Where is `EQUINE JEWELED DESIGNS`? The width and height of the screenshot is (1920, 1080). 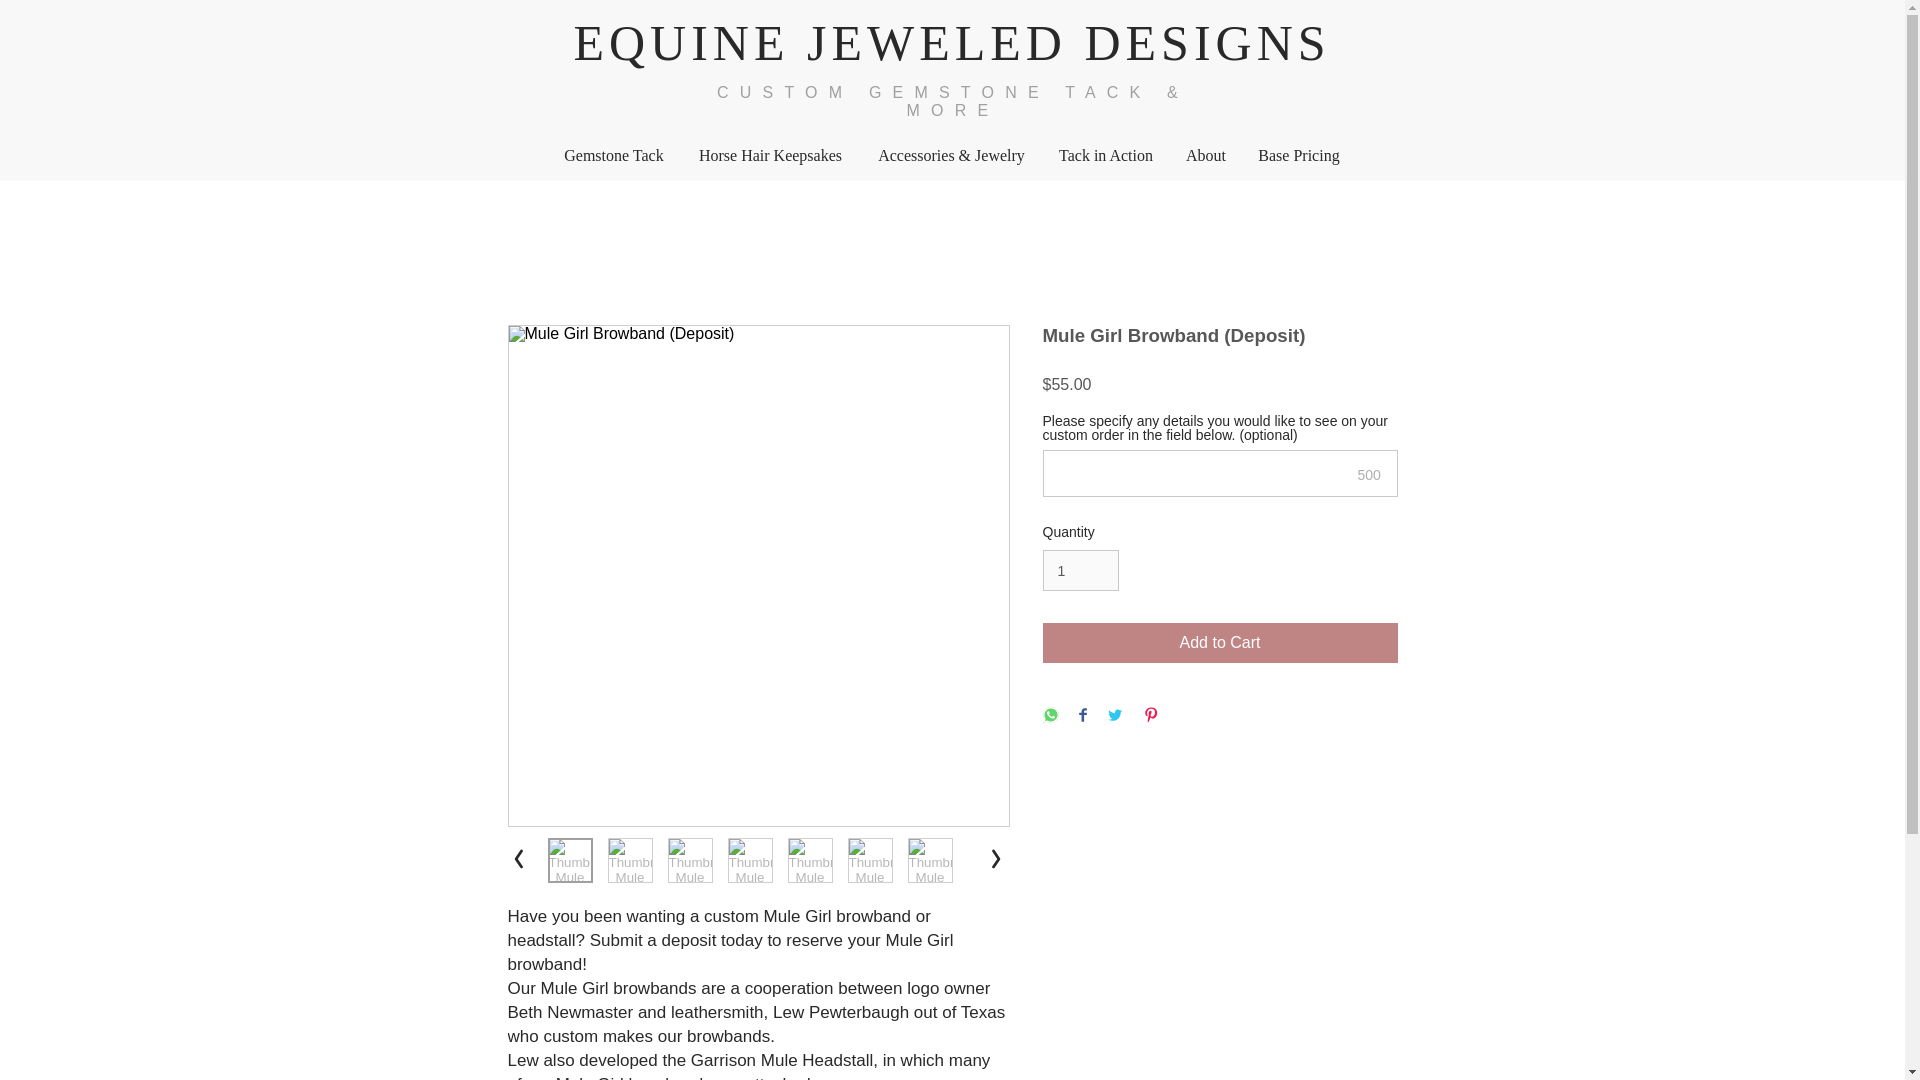
EQUINE JEWELED DESIGNS is located at coordinates (951, 43).